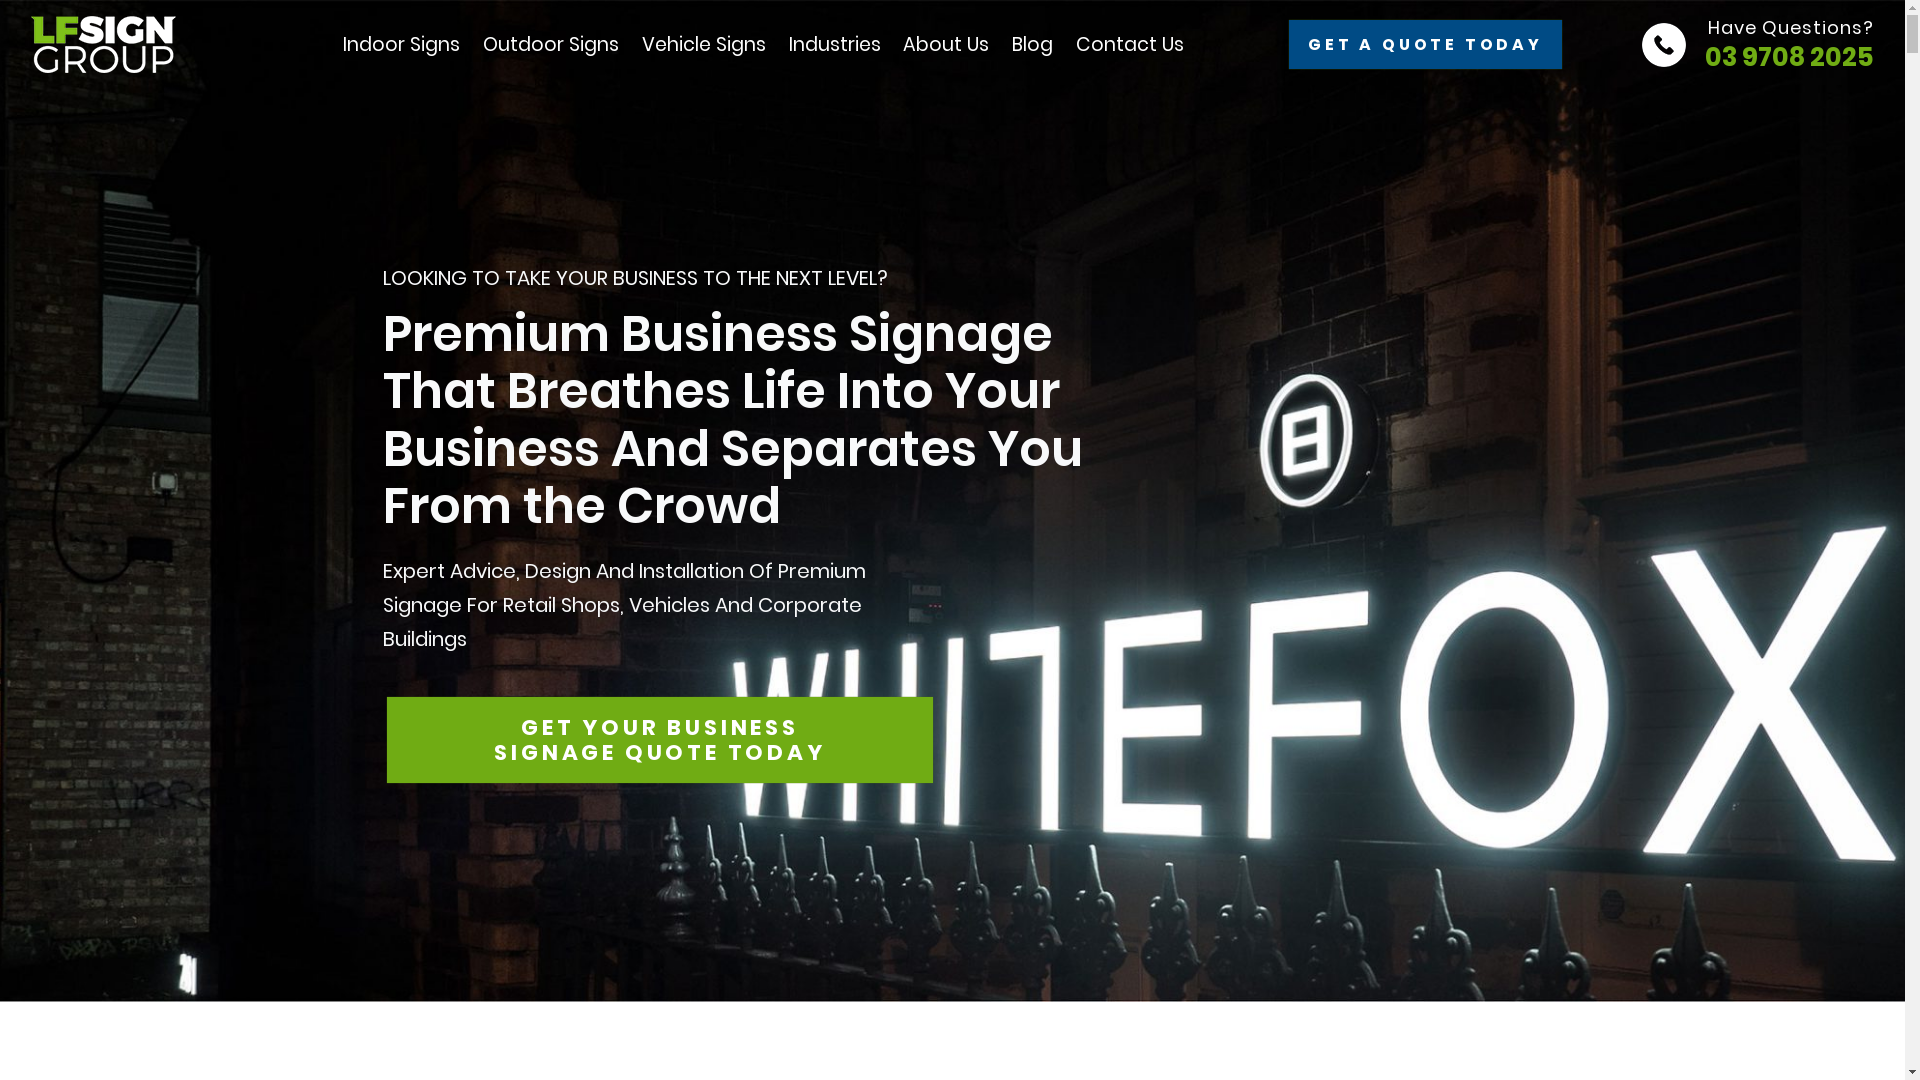  Describe the element at coordinates (1130, 44) in the screenshot. I see `Contact Us` at that location.